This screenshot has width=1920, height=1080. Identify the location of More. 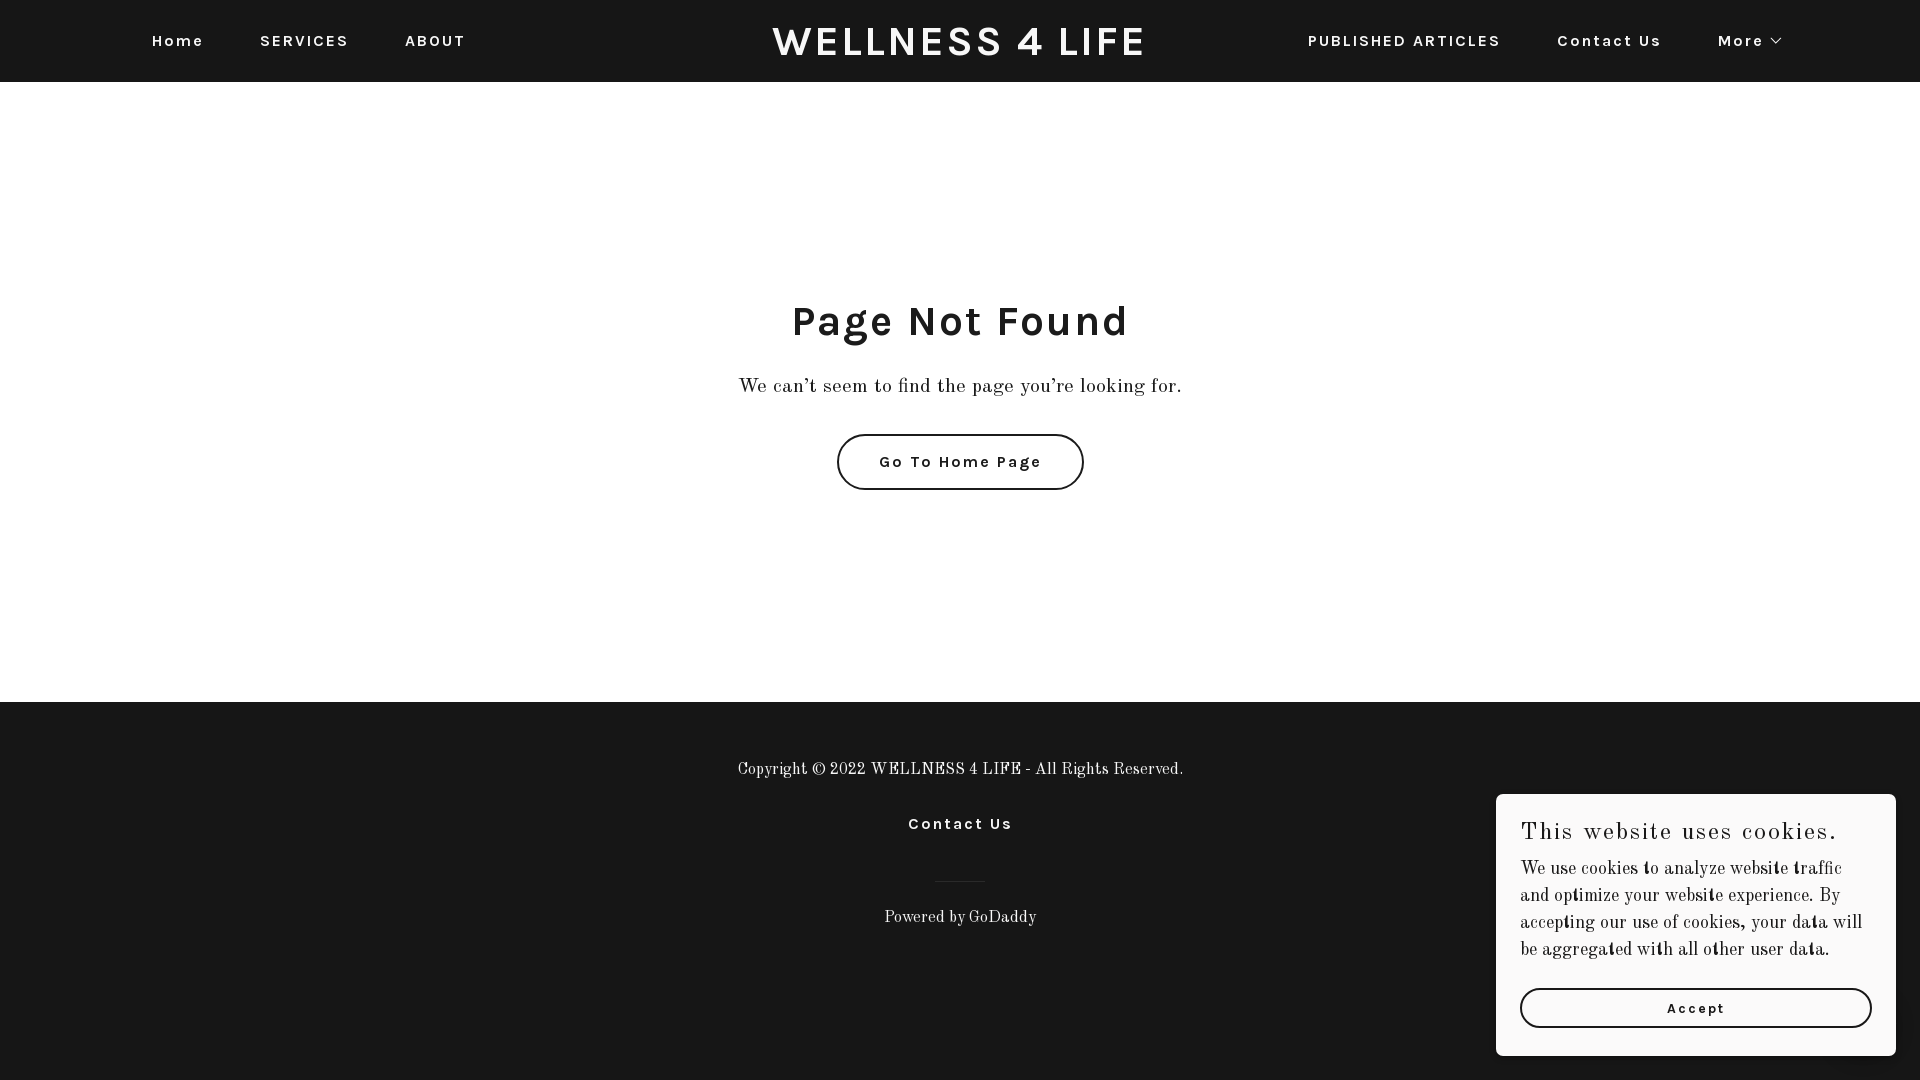
(1743, 41).